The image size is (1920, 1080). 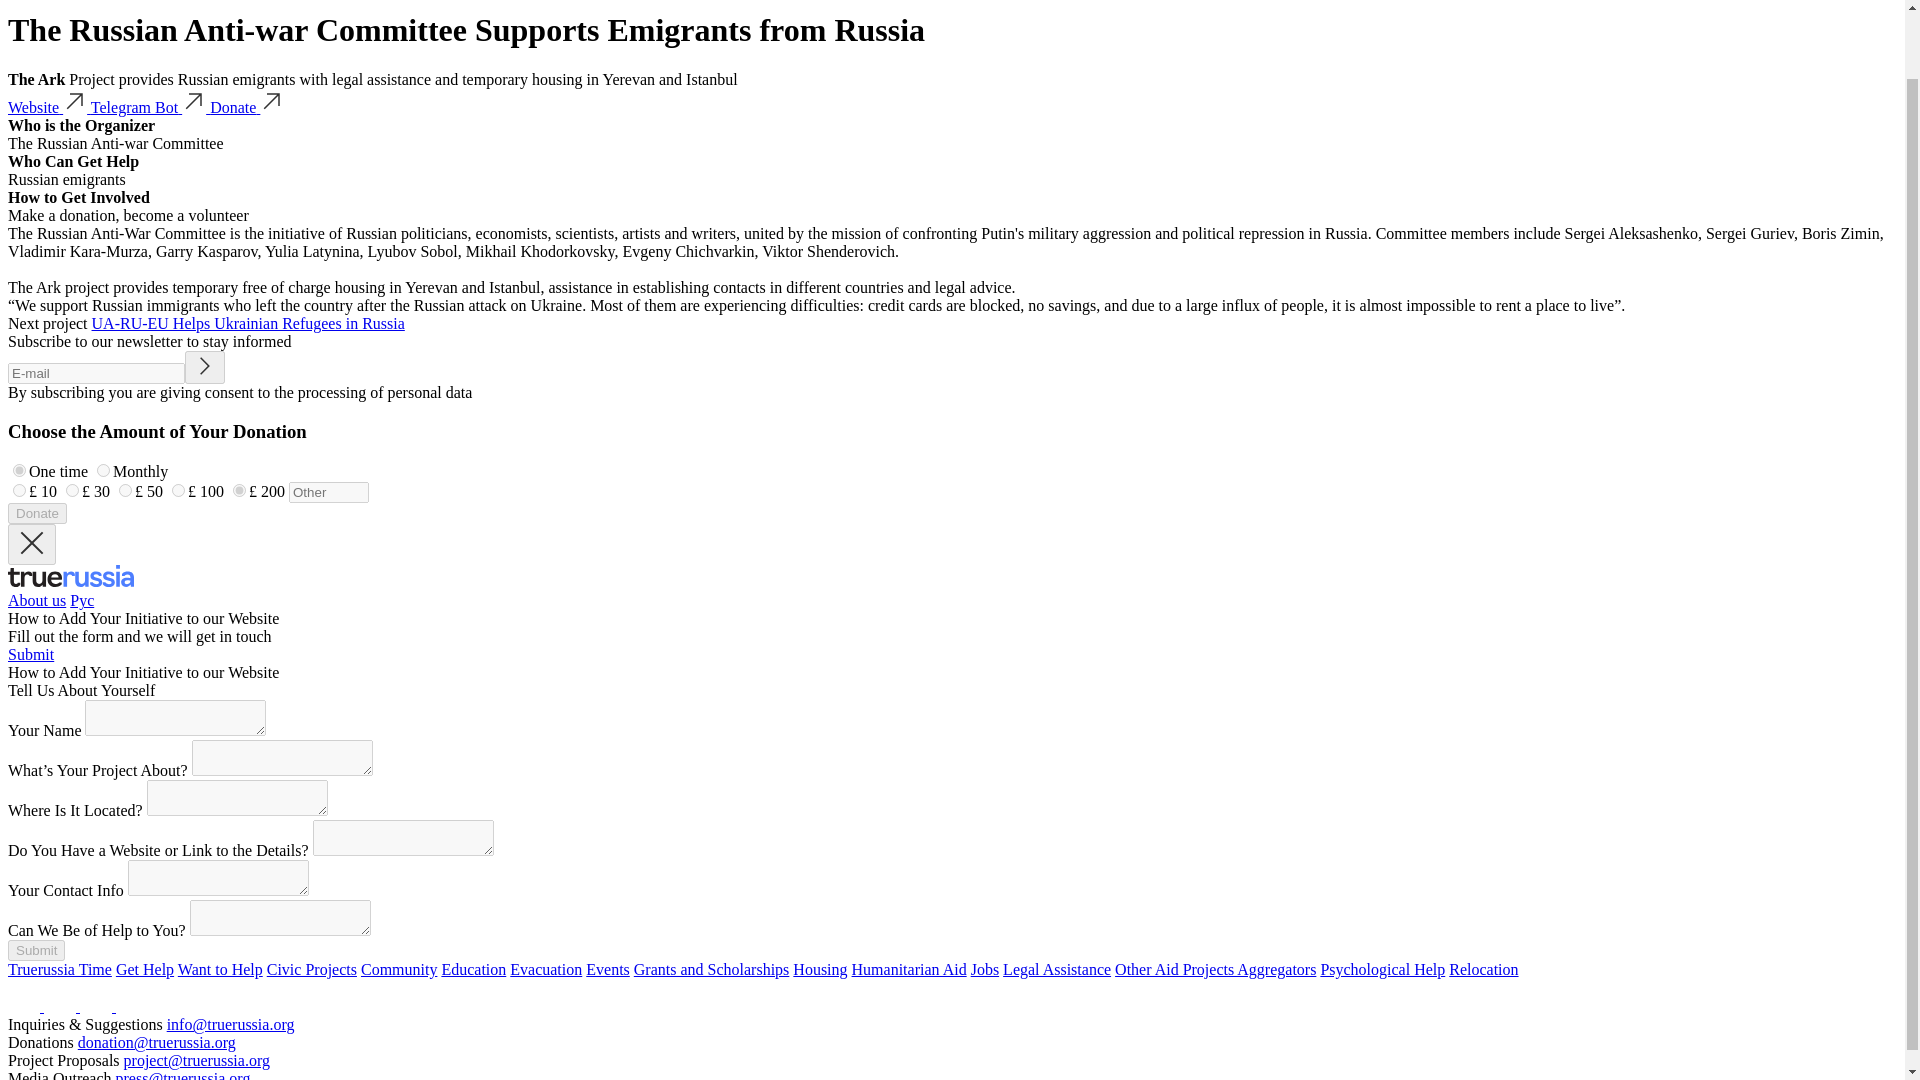 What do you see at coordinates (36, 600) in the screenshot?
I see `About us` at bounding box center [36, 600].